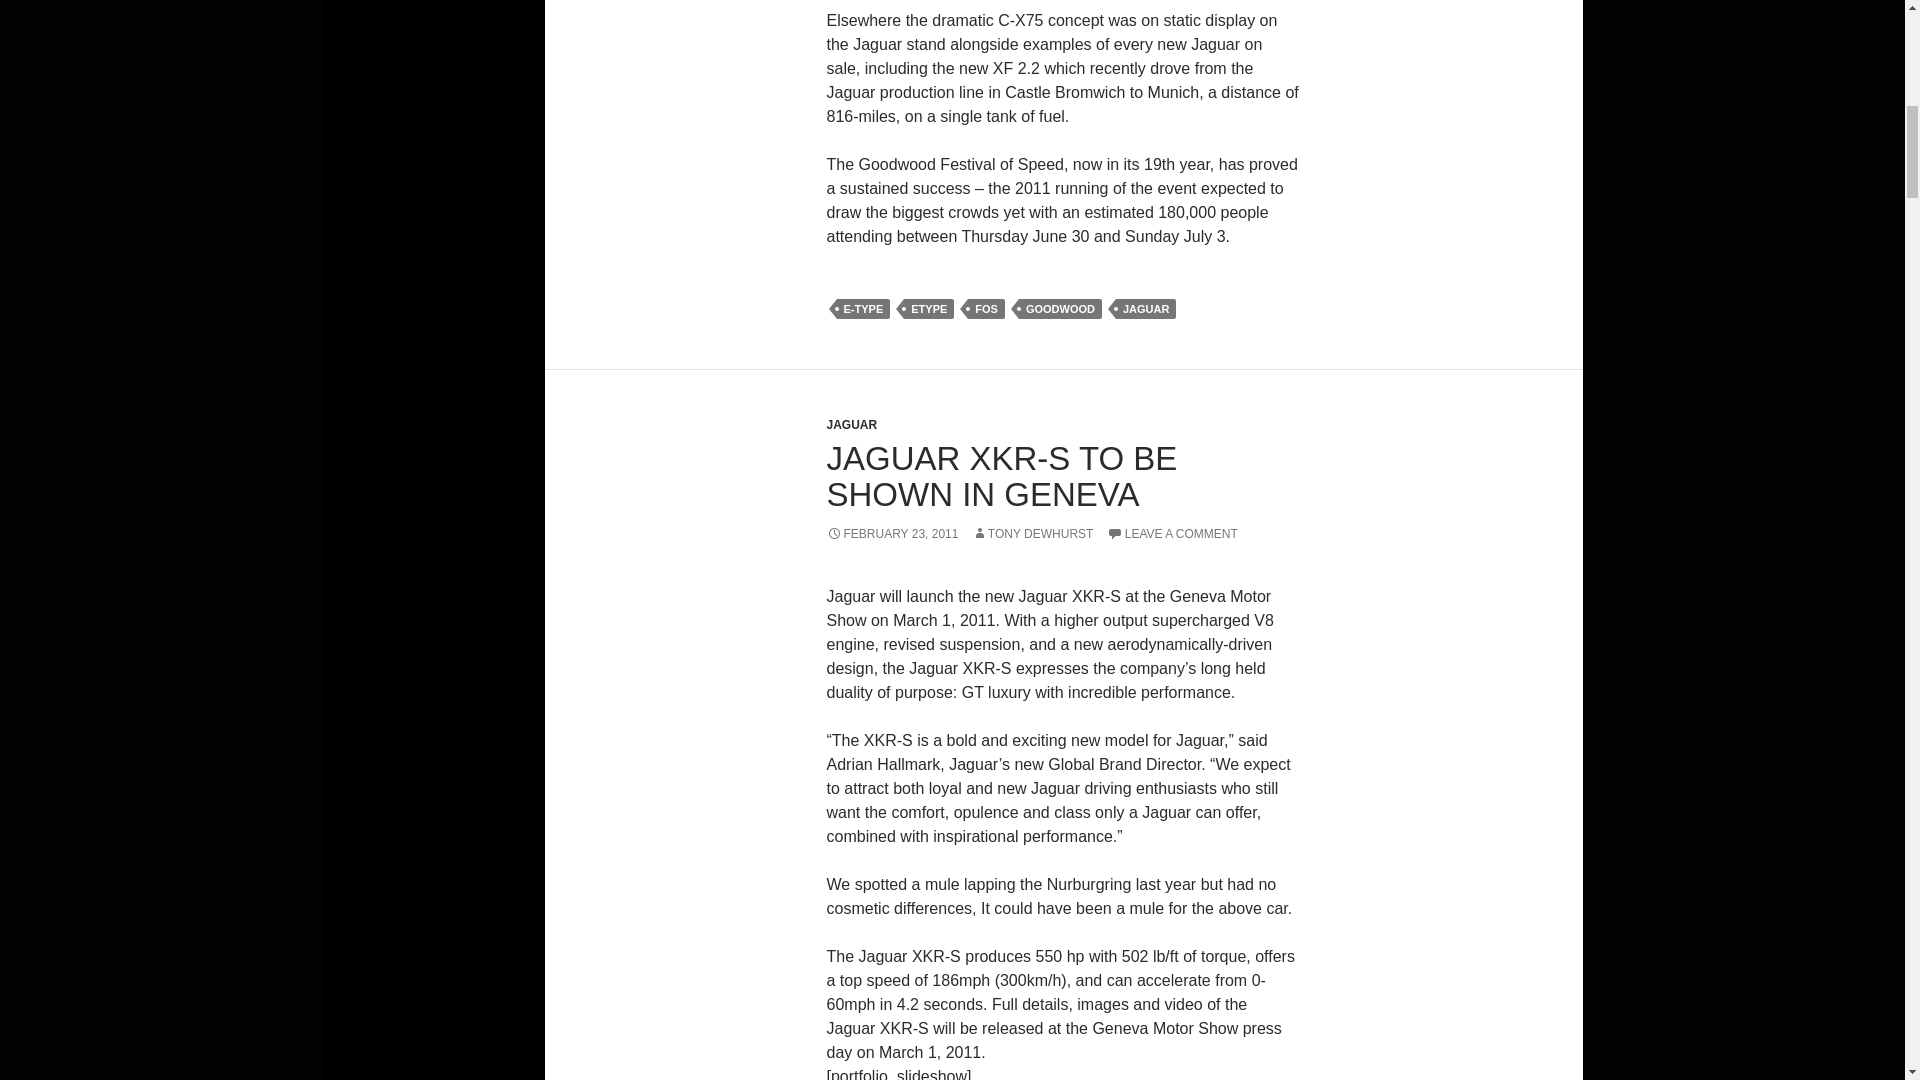 The height and width of the screenshot is (1080, 1920). I want to click on JAGUAR XKR-S TO BE SHOWN IN GENEVA, so click(1000, 476).